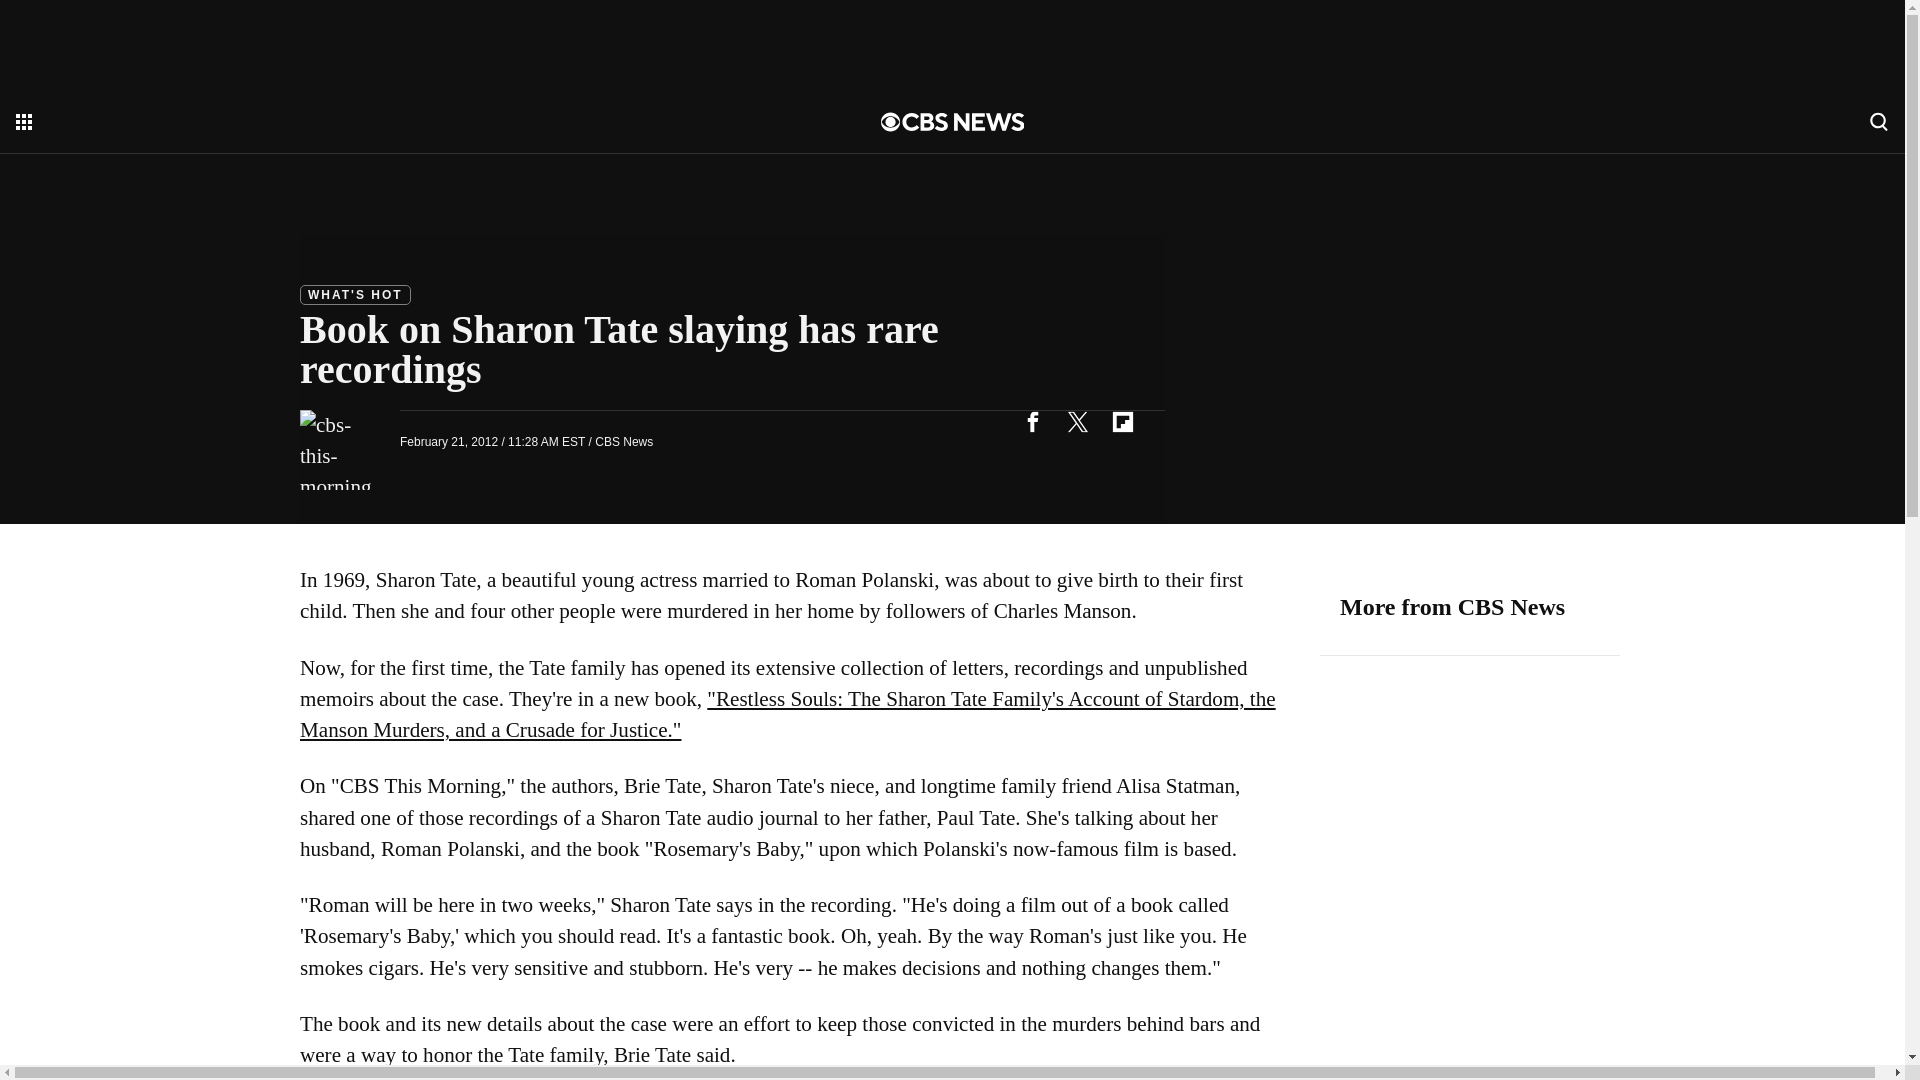 Image resolution: width=1920 pixels, height=1080 pixels. I want to click on facebook, so click(1032, 420).